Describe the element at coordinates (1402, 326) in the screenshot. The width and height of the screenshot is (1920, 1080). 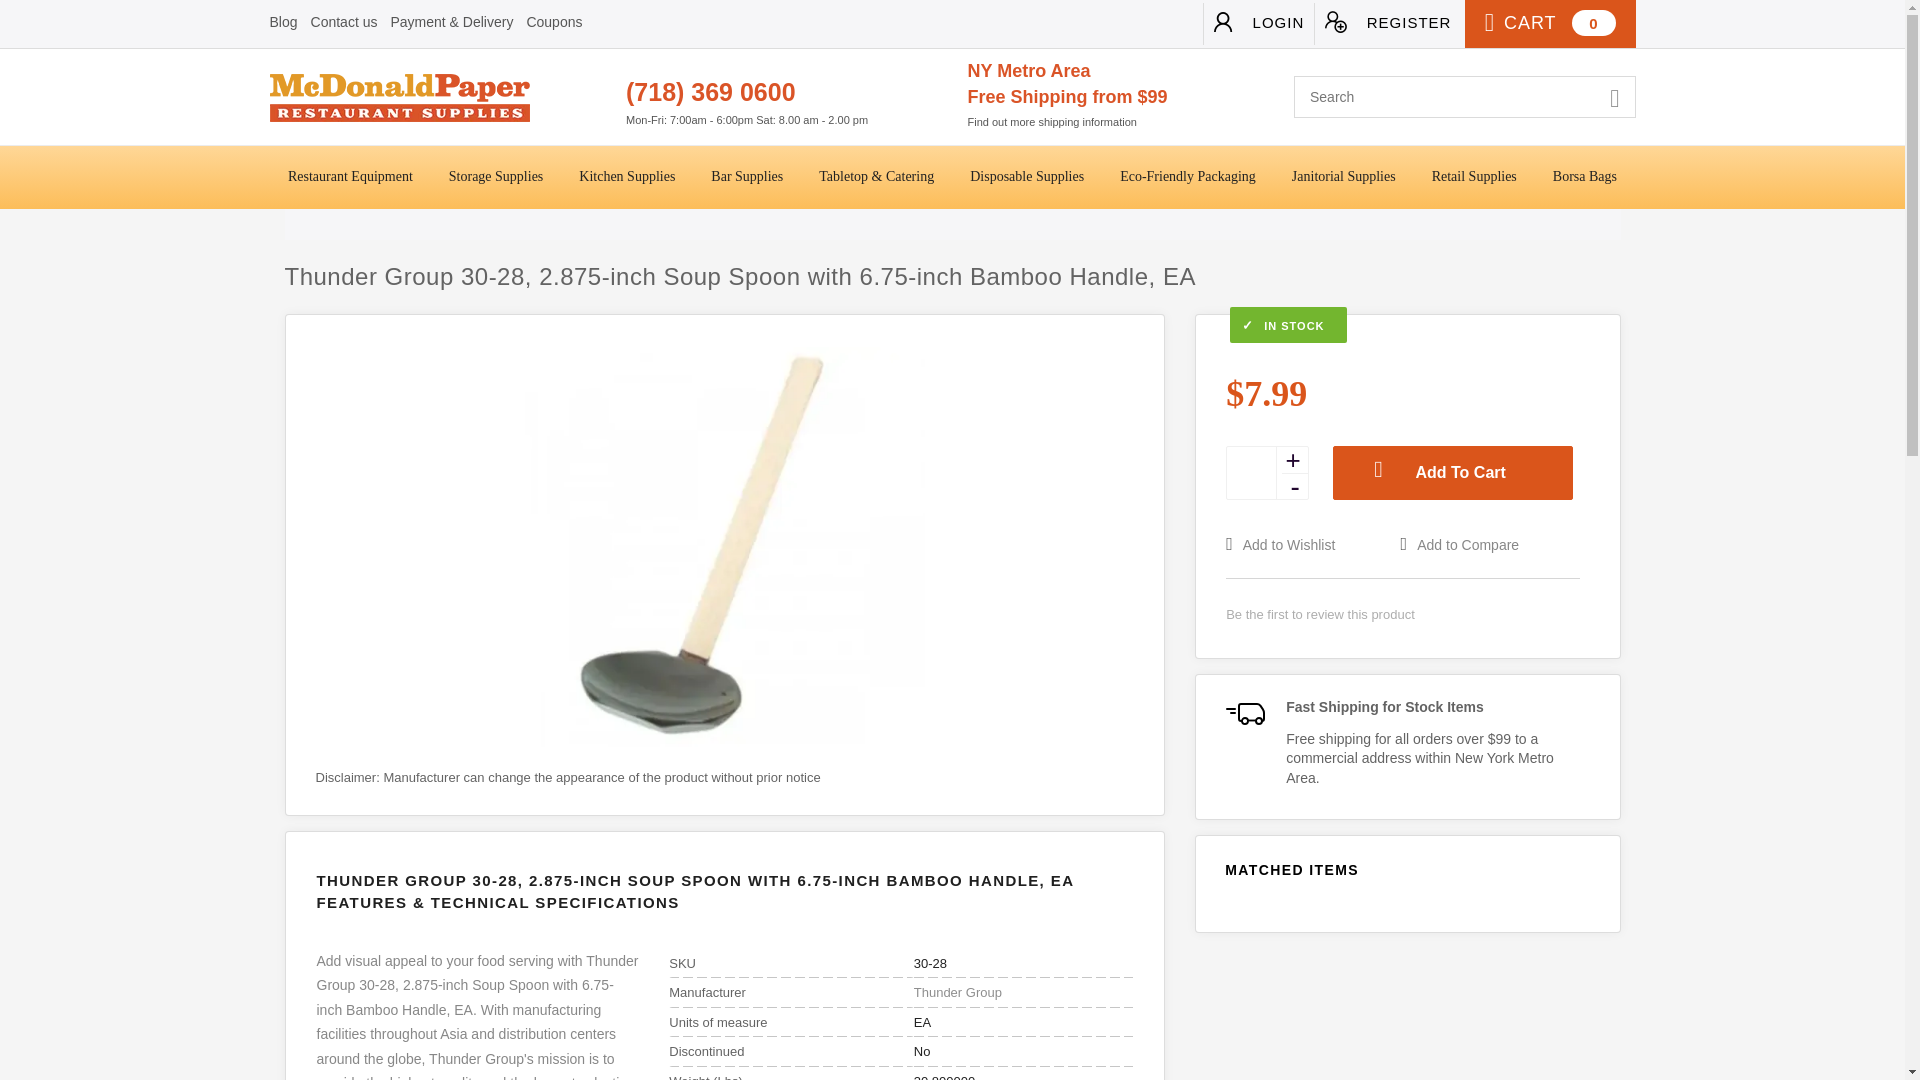
I see `Availability` at that location.